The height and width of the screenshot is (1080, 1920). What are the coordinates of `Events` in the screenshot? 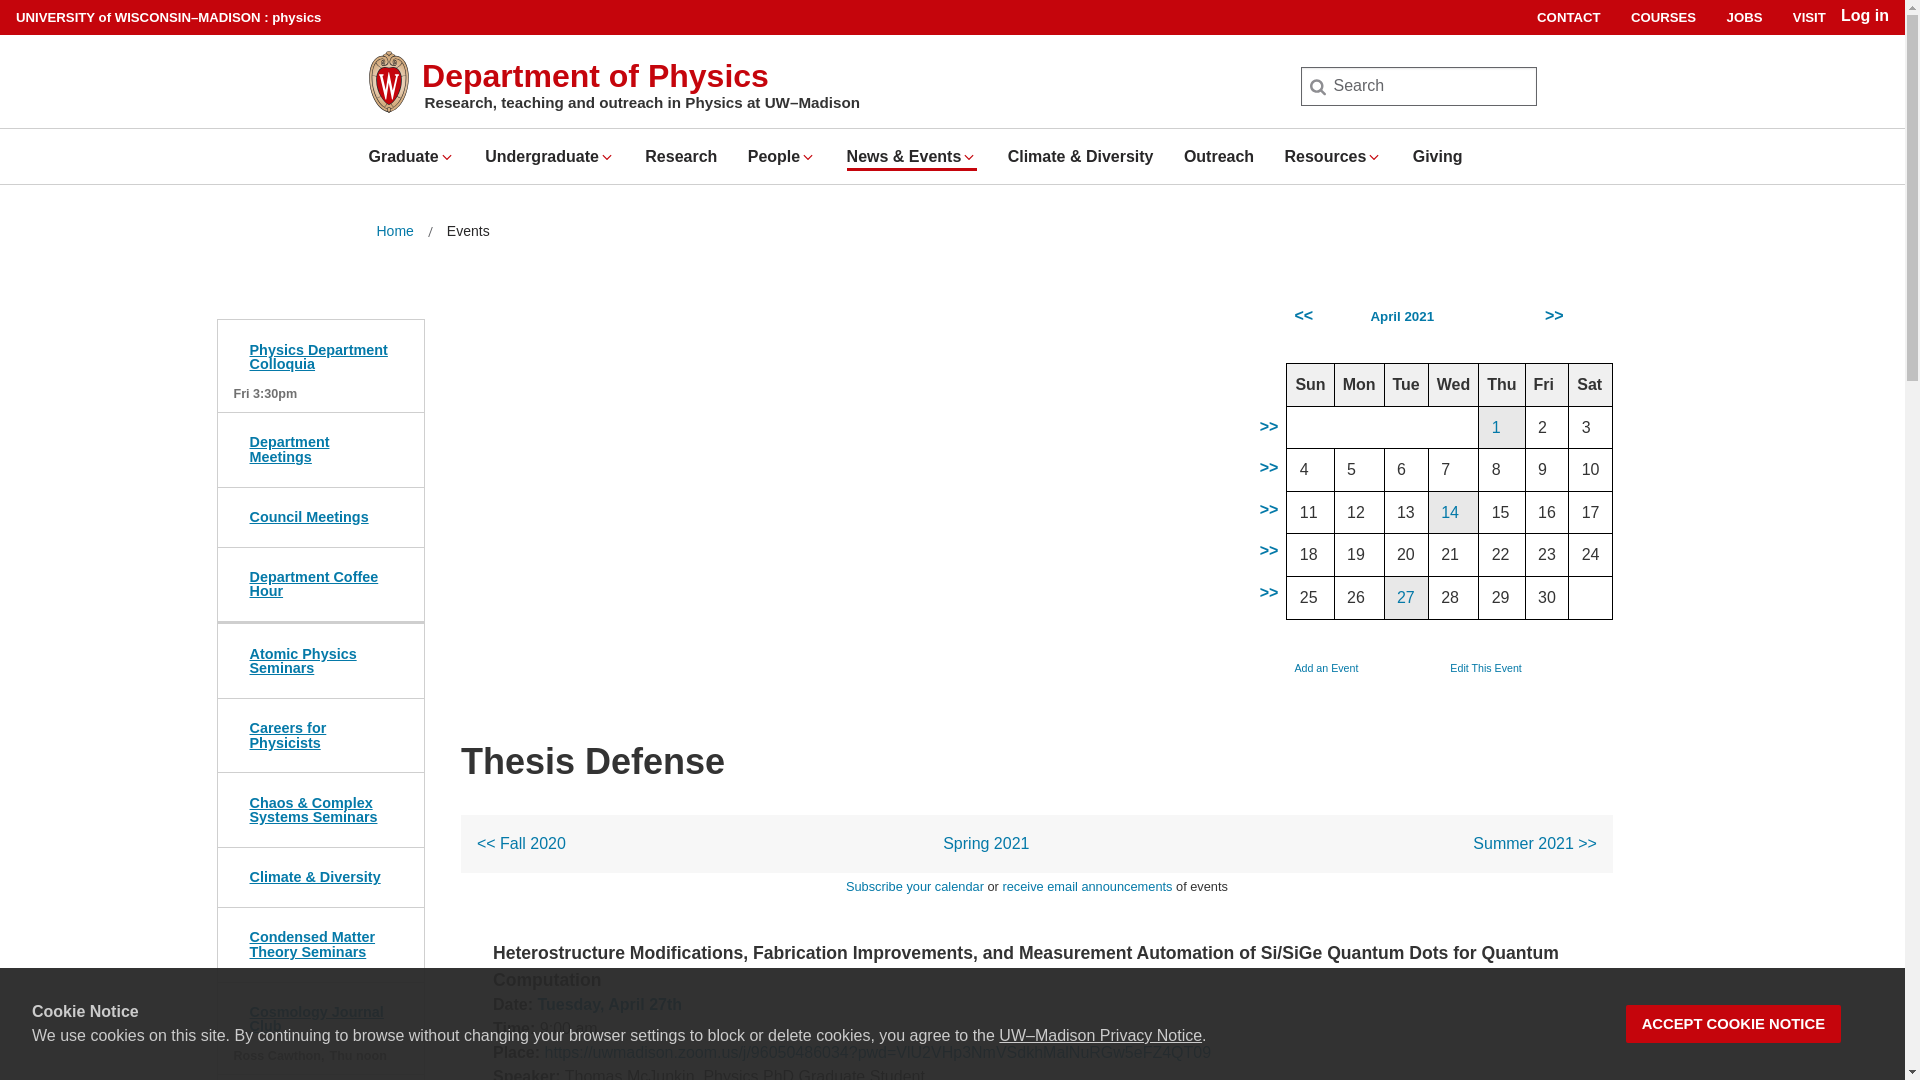 It's located at (468, 232).